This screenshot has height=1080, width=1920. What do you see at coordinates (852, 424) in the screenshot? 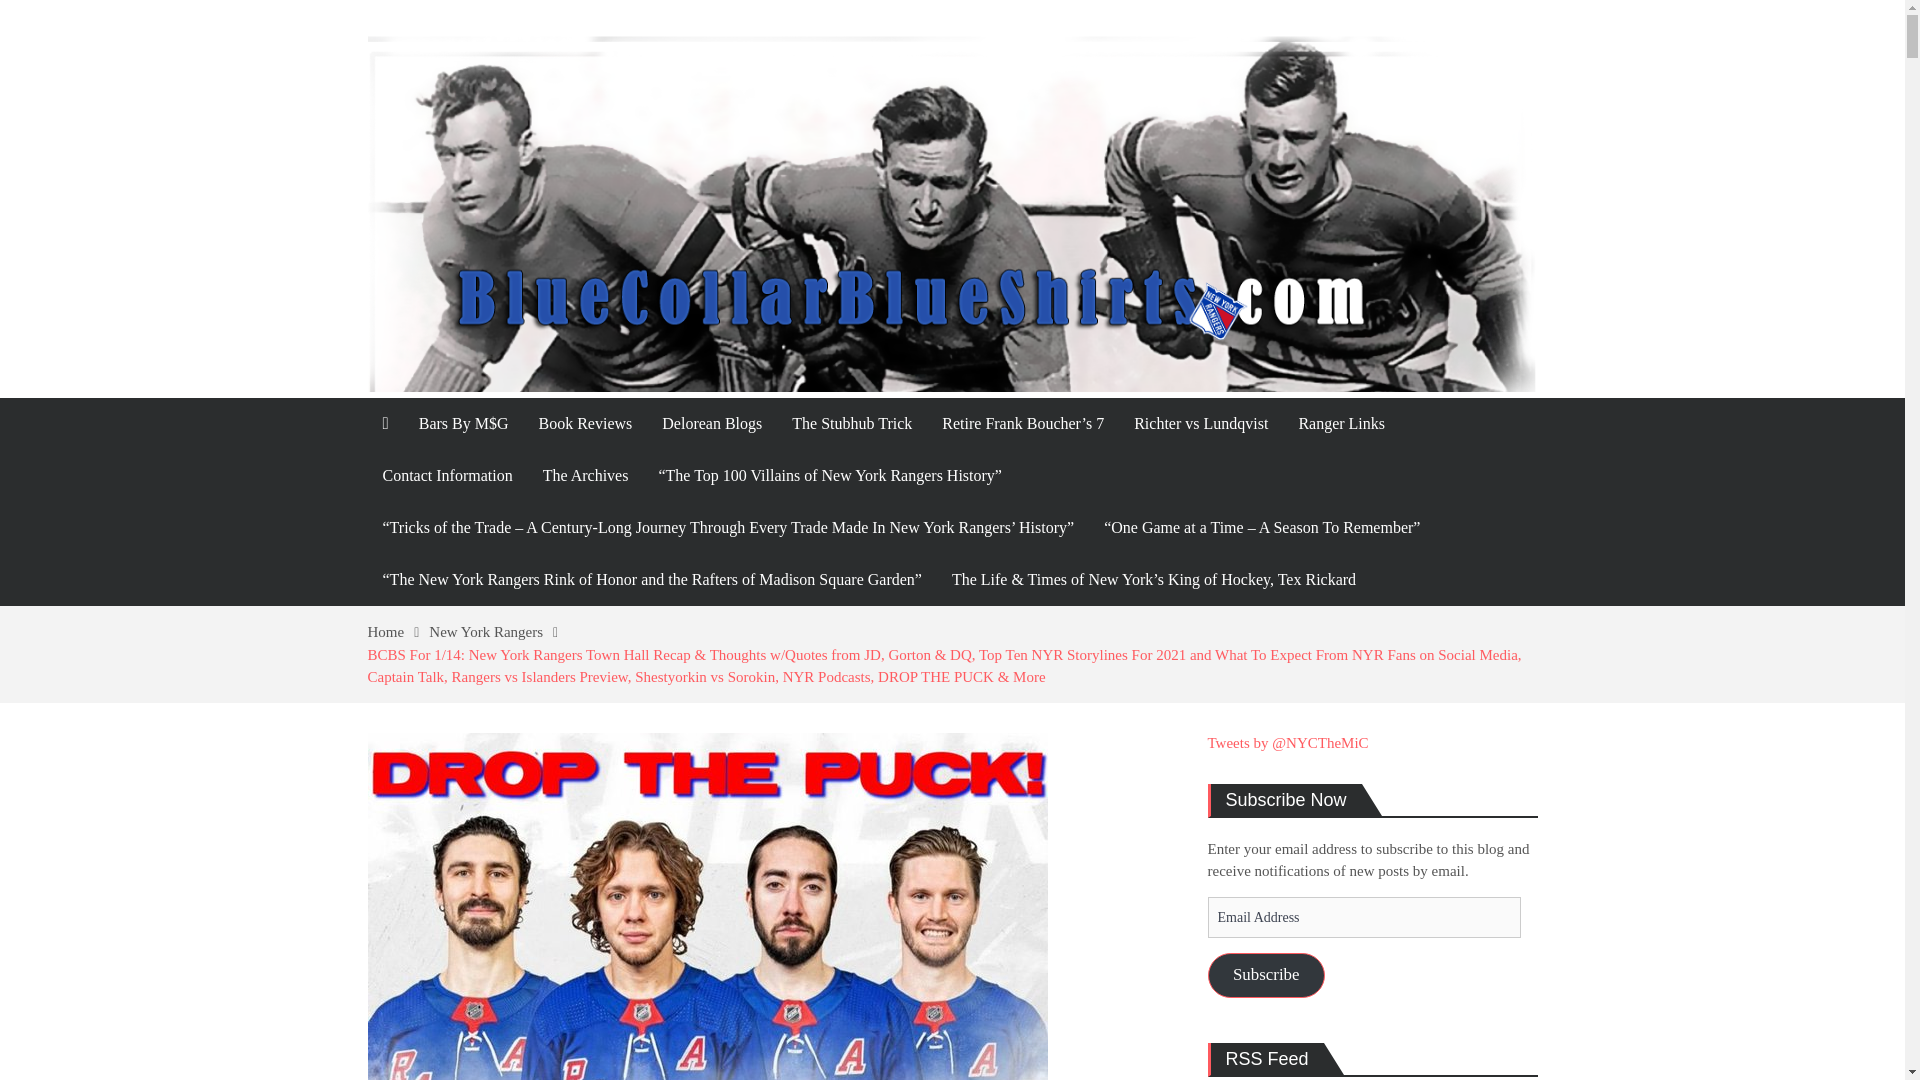
I see `The Stubhub Trick` at bounding box center [852, 424].